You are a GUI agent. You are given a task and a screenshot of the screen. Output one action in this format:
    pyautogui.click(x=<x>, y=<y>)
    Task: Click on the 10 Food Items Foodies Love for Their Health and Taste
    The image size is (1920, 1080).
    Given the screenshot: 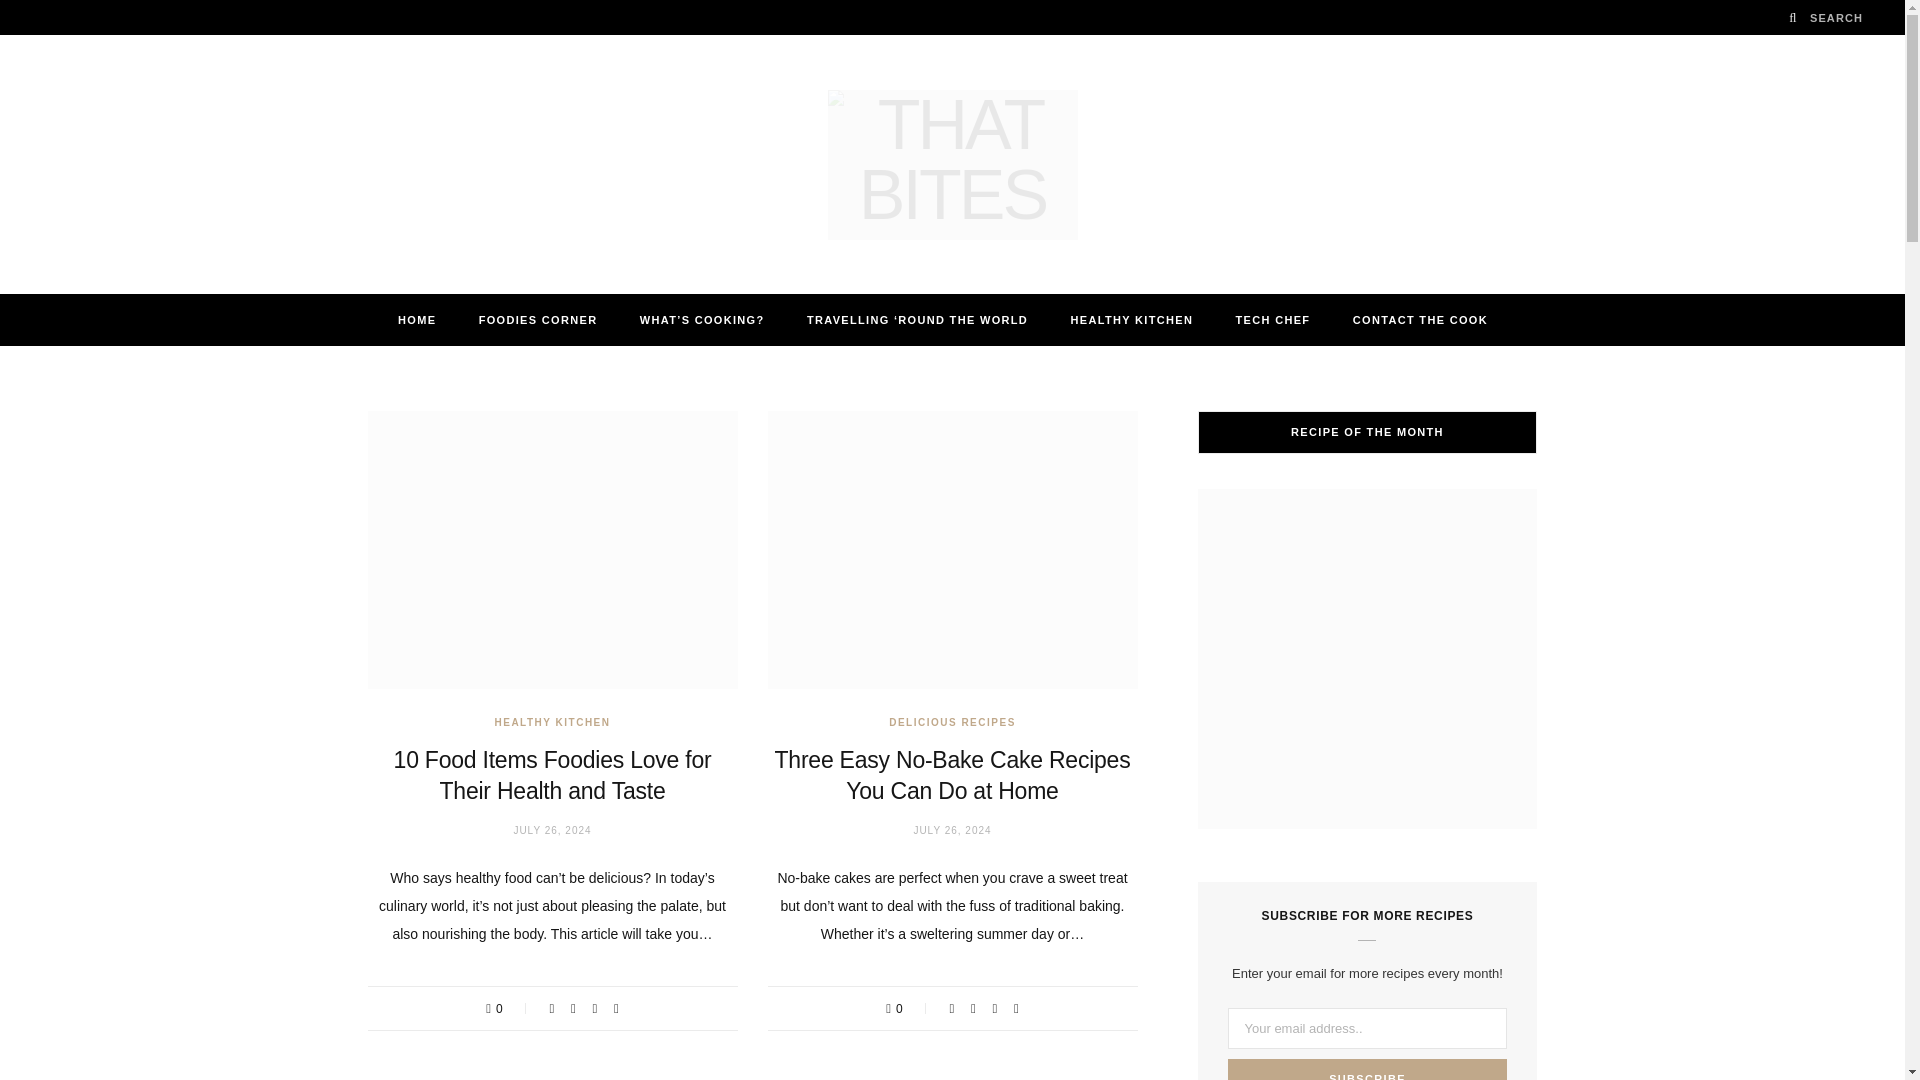 What is the action you would take?
    pyautogui.click(x=552, y=774)
    